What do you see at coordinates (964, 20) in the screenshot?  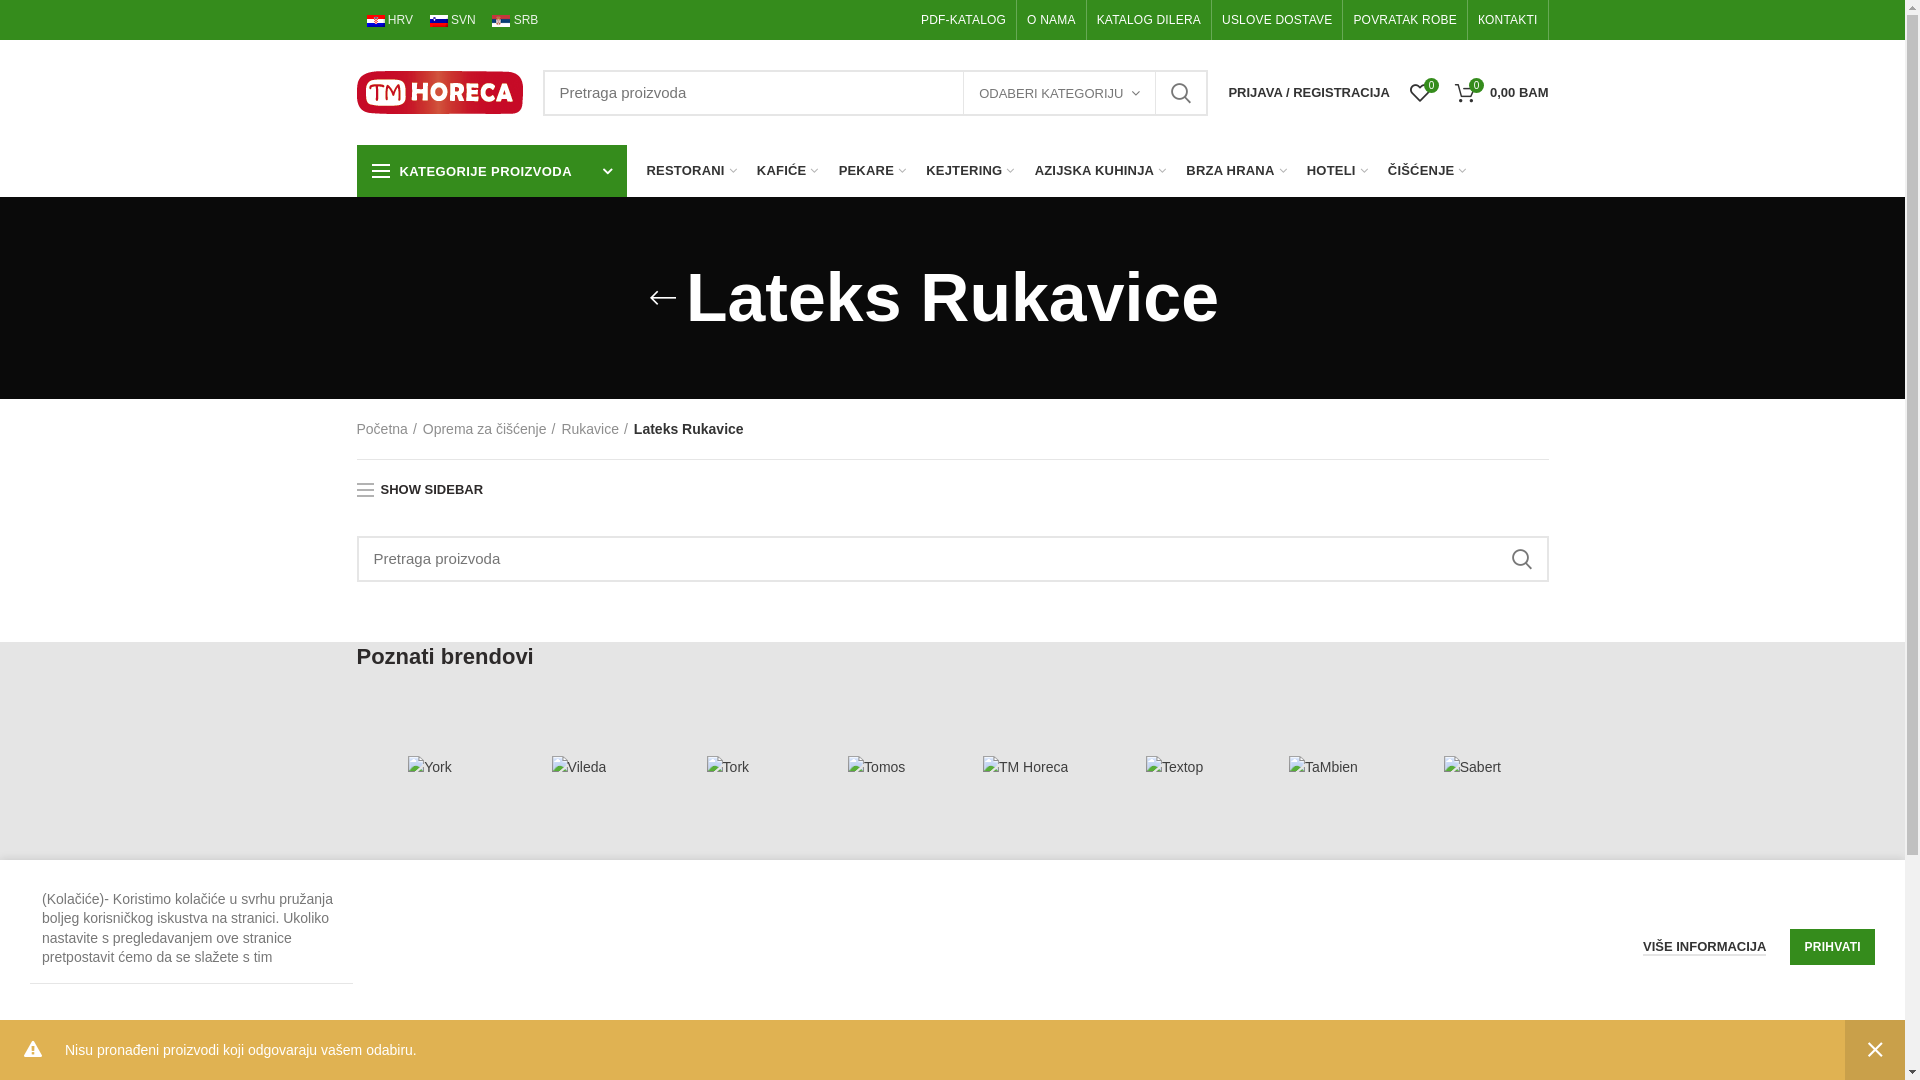 I see `PDF-KATALOG` at bounding box center [964, 20].